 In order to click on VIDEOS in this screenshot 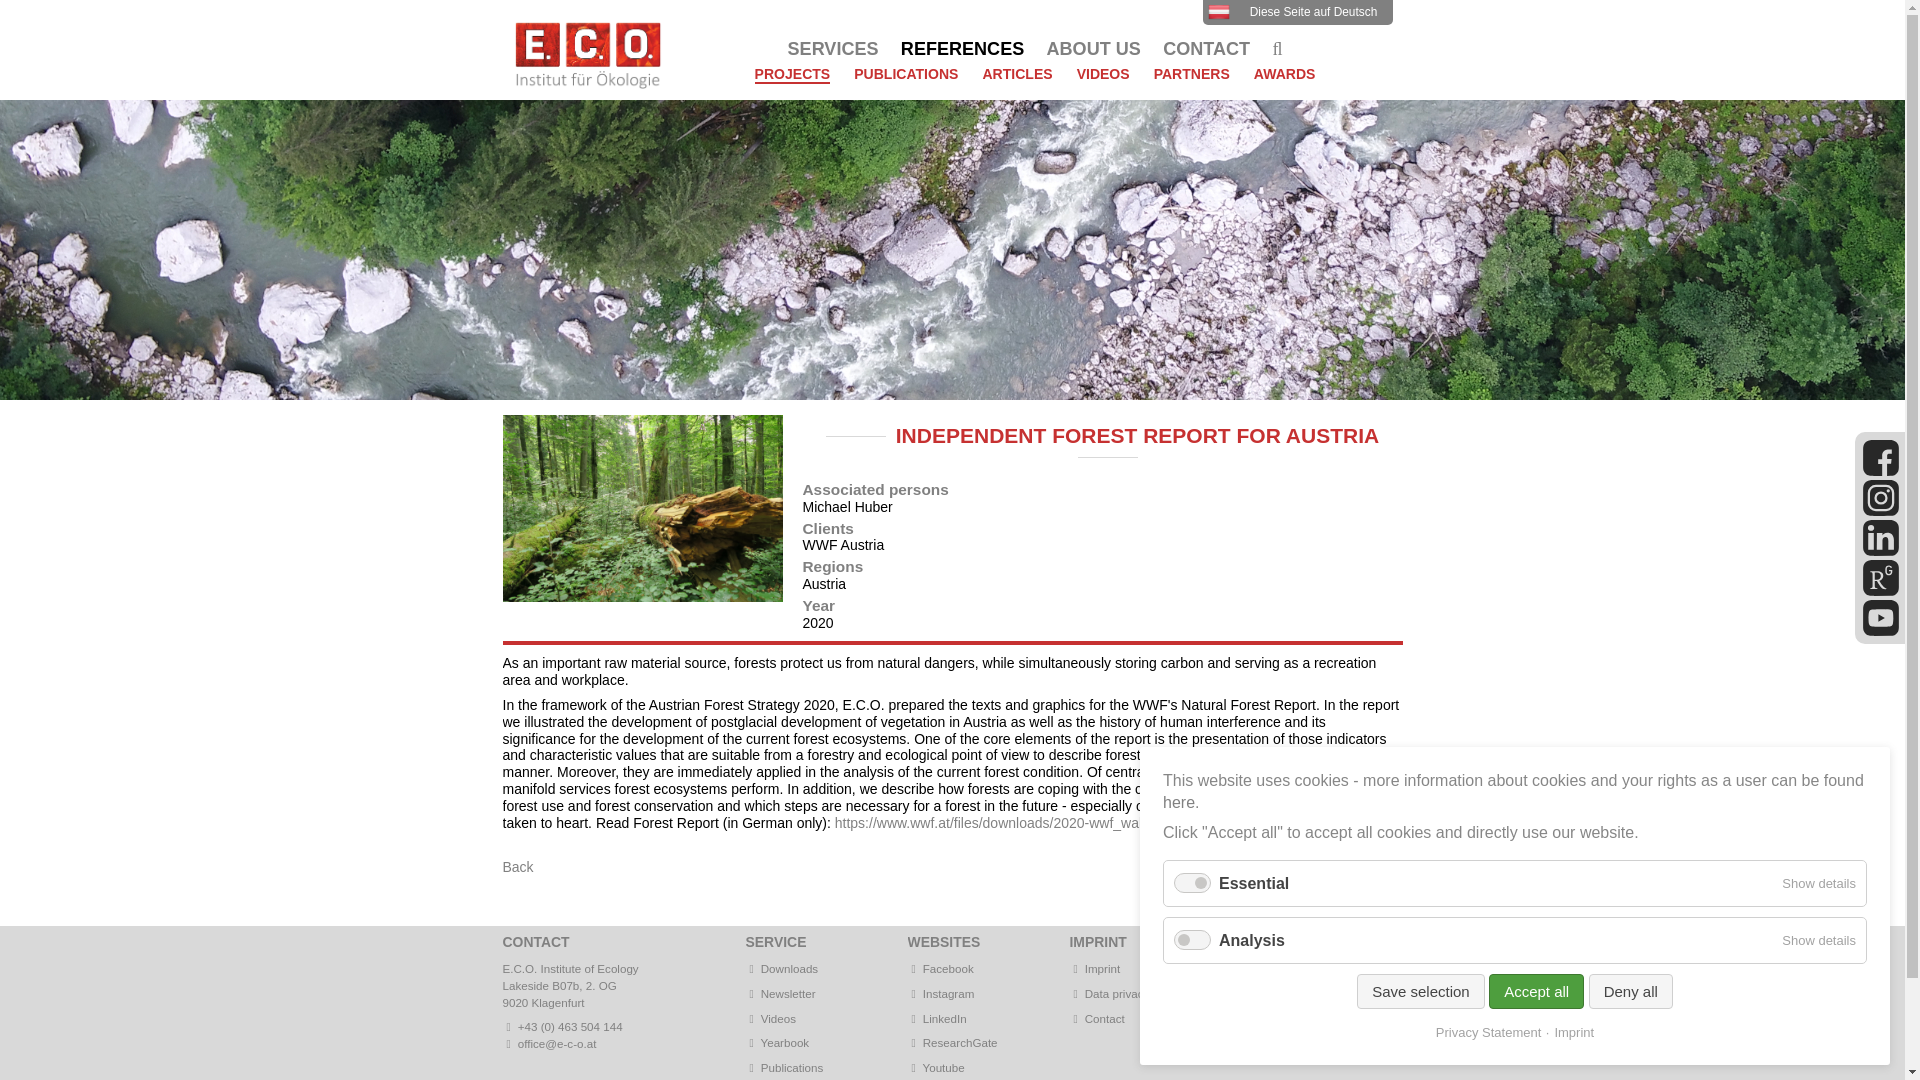, I will do `click(1104, 82)`.